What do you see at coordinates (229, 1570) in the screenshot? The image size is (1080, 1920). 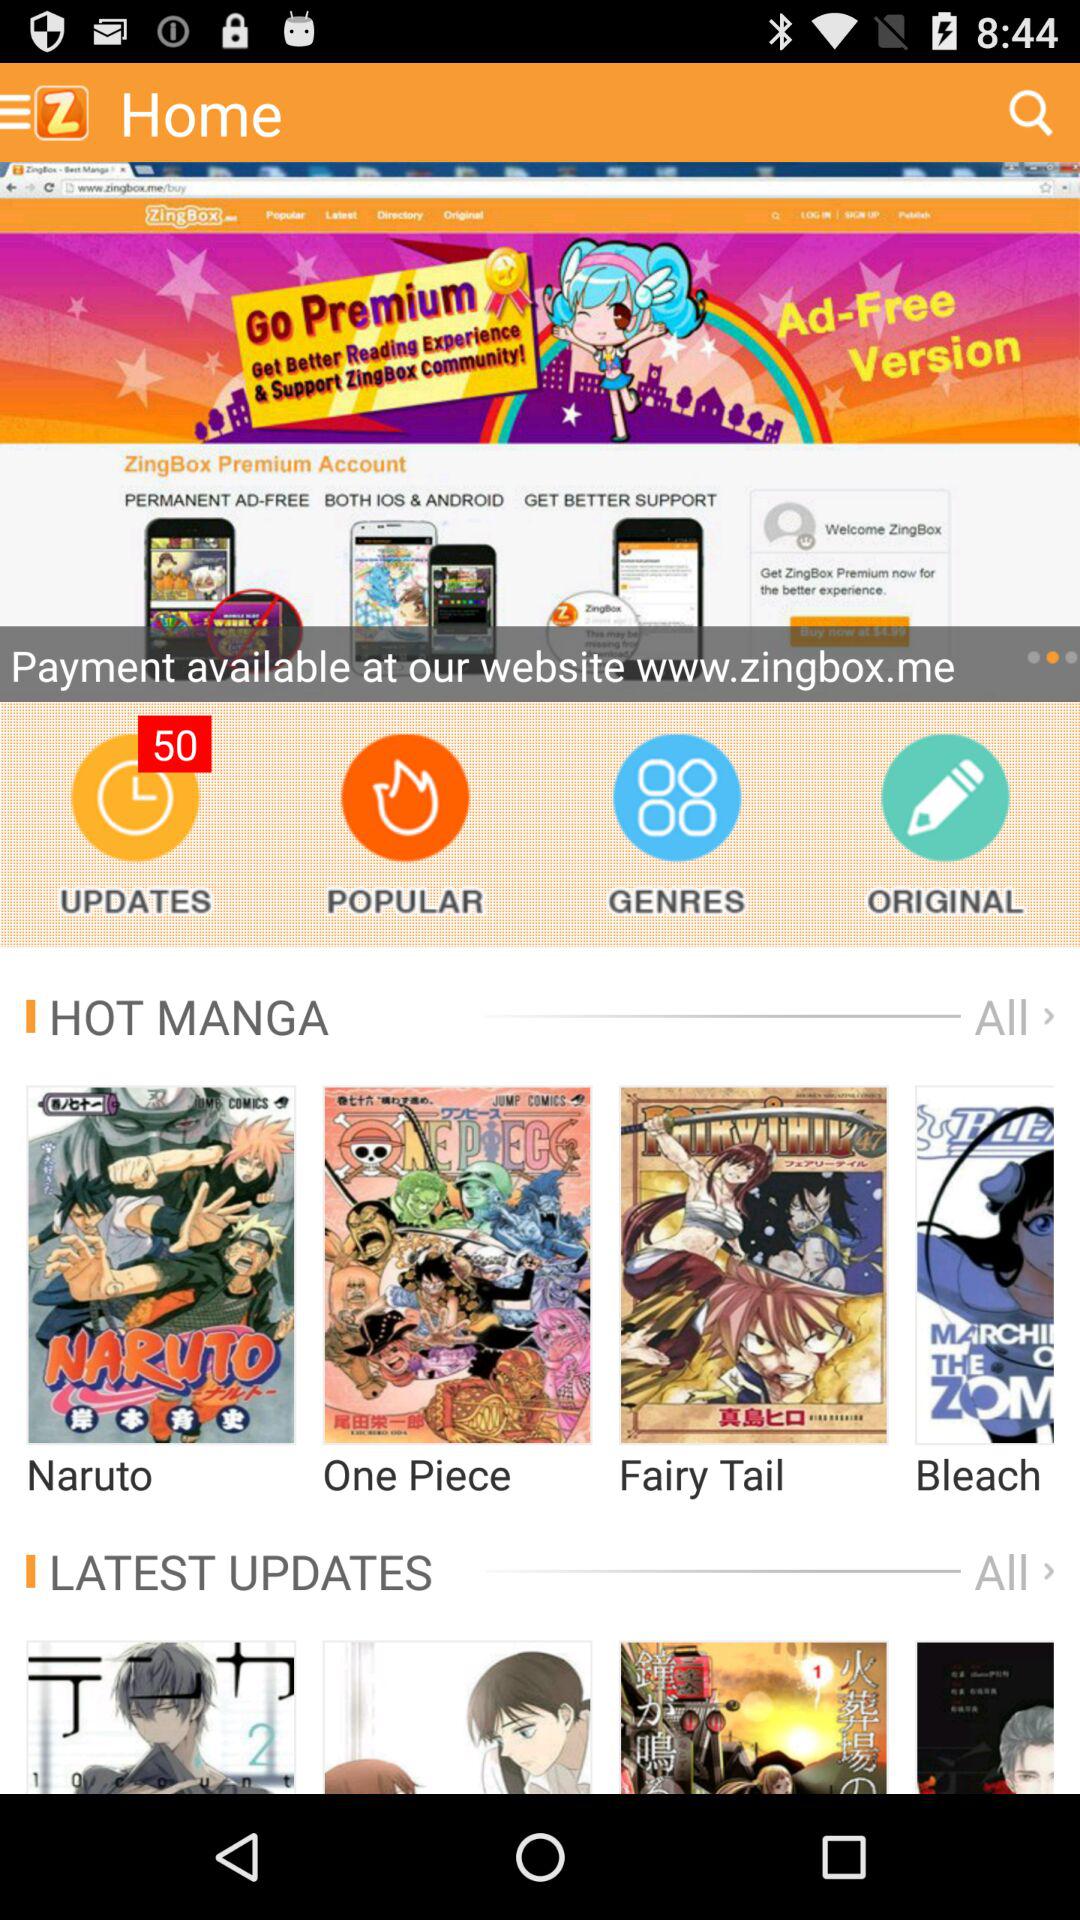 I see `flip to latest updates app` at bounding box center [229, 1570].